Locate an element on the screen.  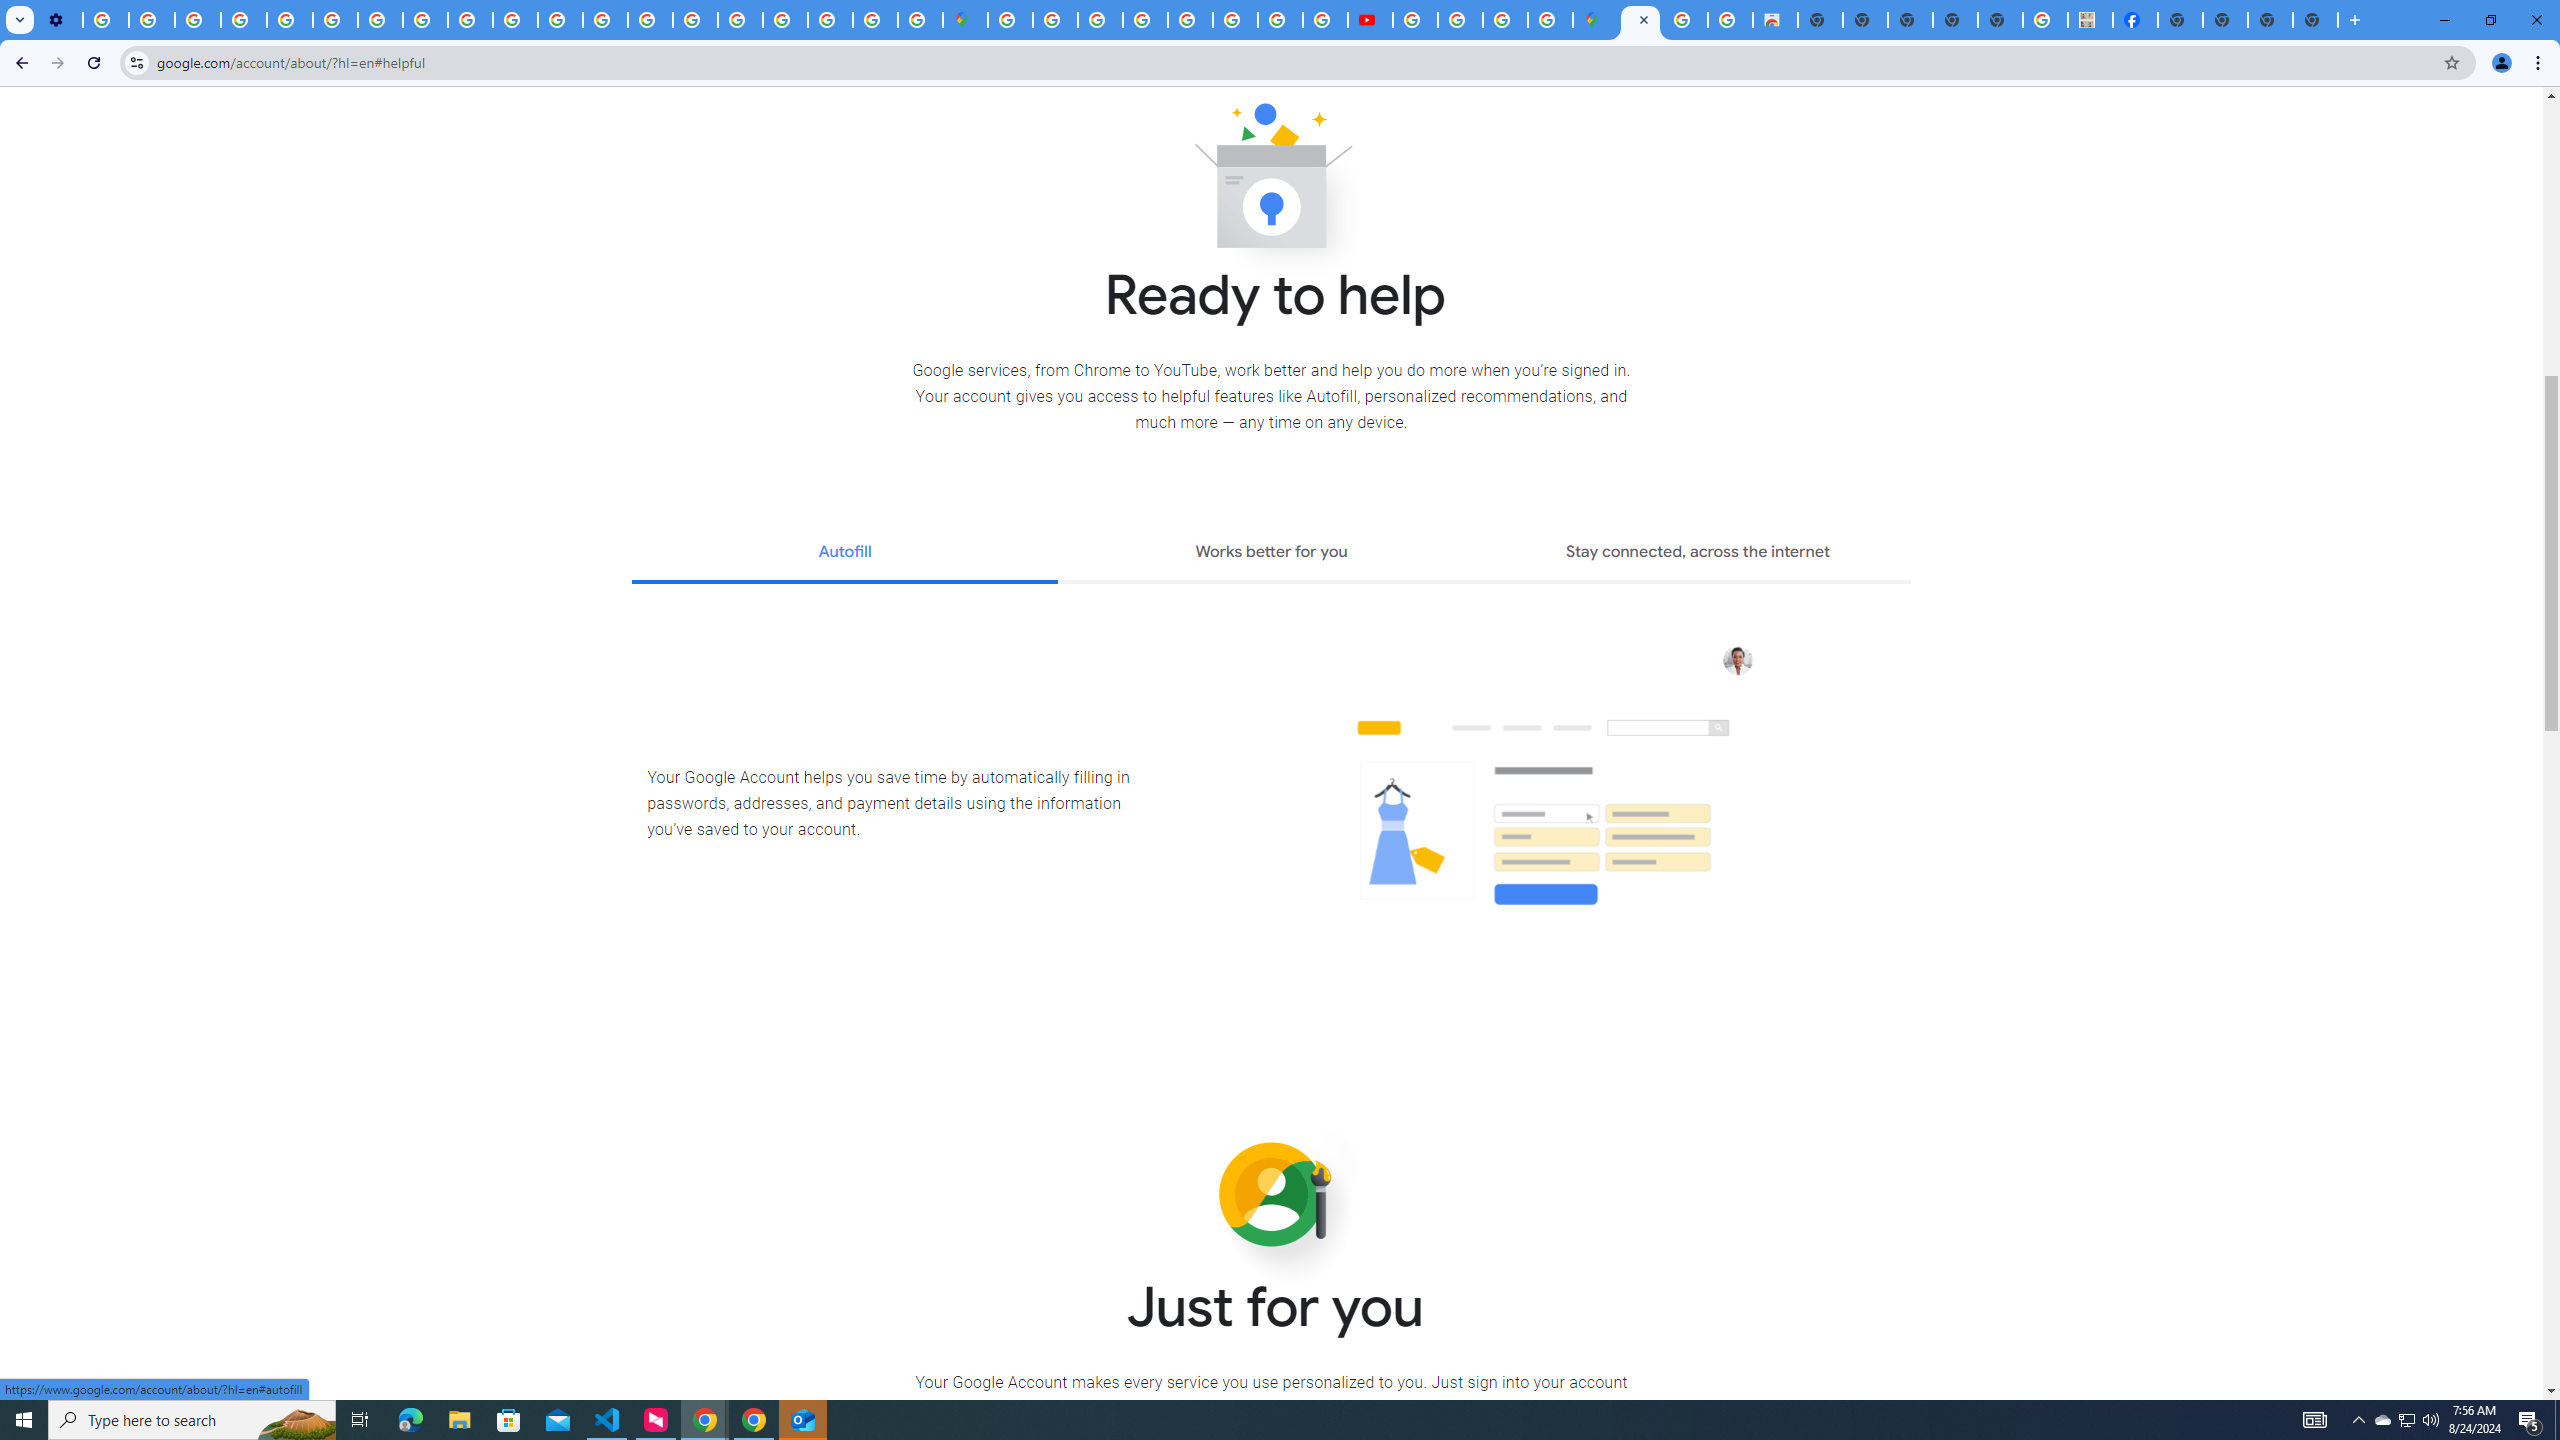
Terms and Conditions is located at coordinates (1190, 20).